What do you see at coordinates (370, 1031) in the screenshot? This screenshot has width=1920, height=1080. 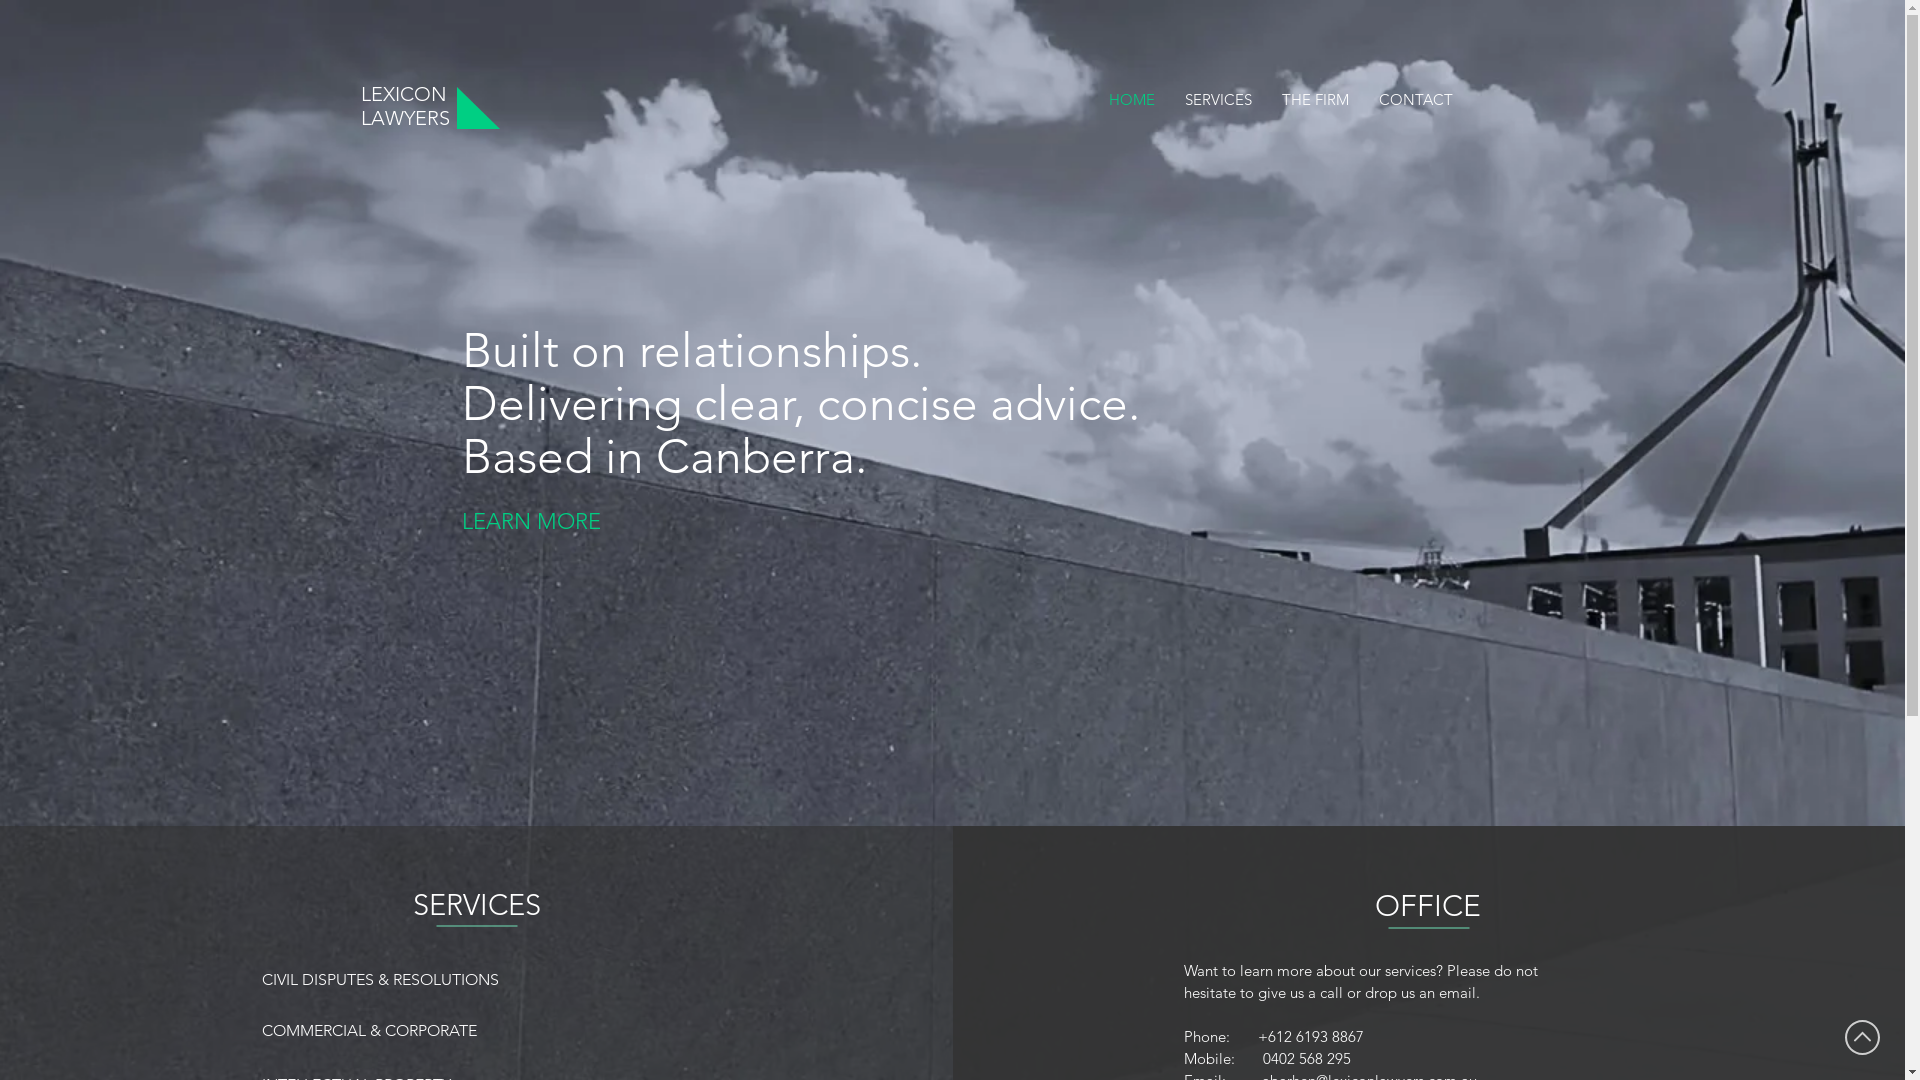 I see `COMMERCIAL & CORPORATE` at bounding box center [370, 1031].